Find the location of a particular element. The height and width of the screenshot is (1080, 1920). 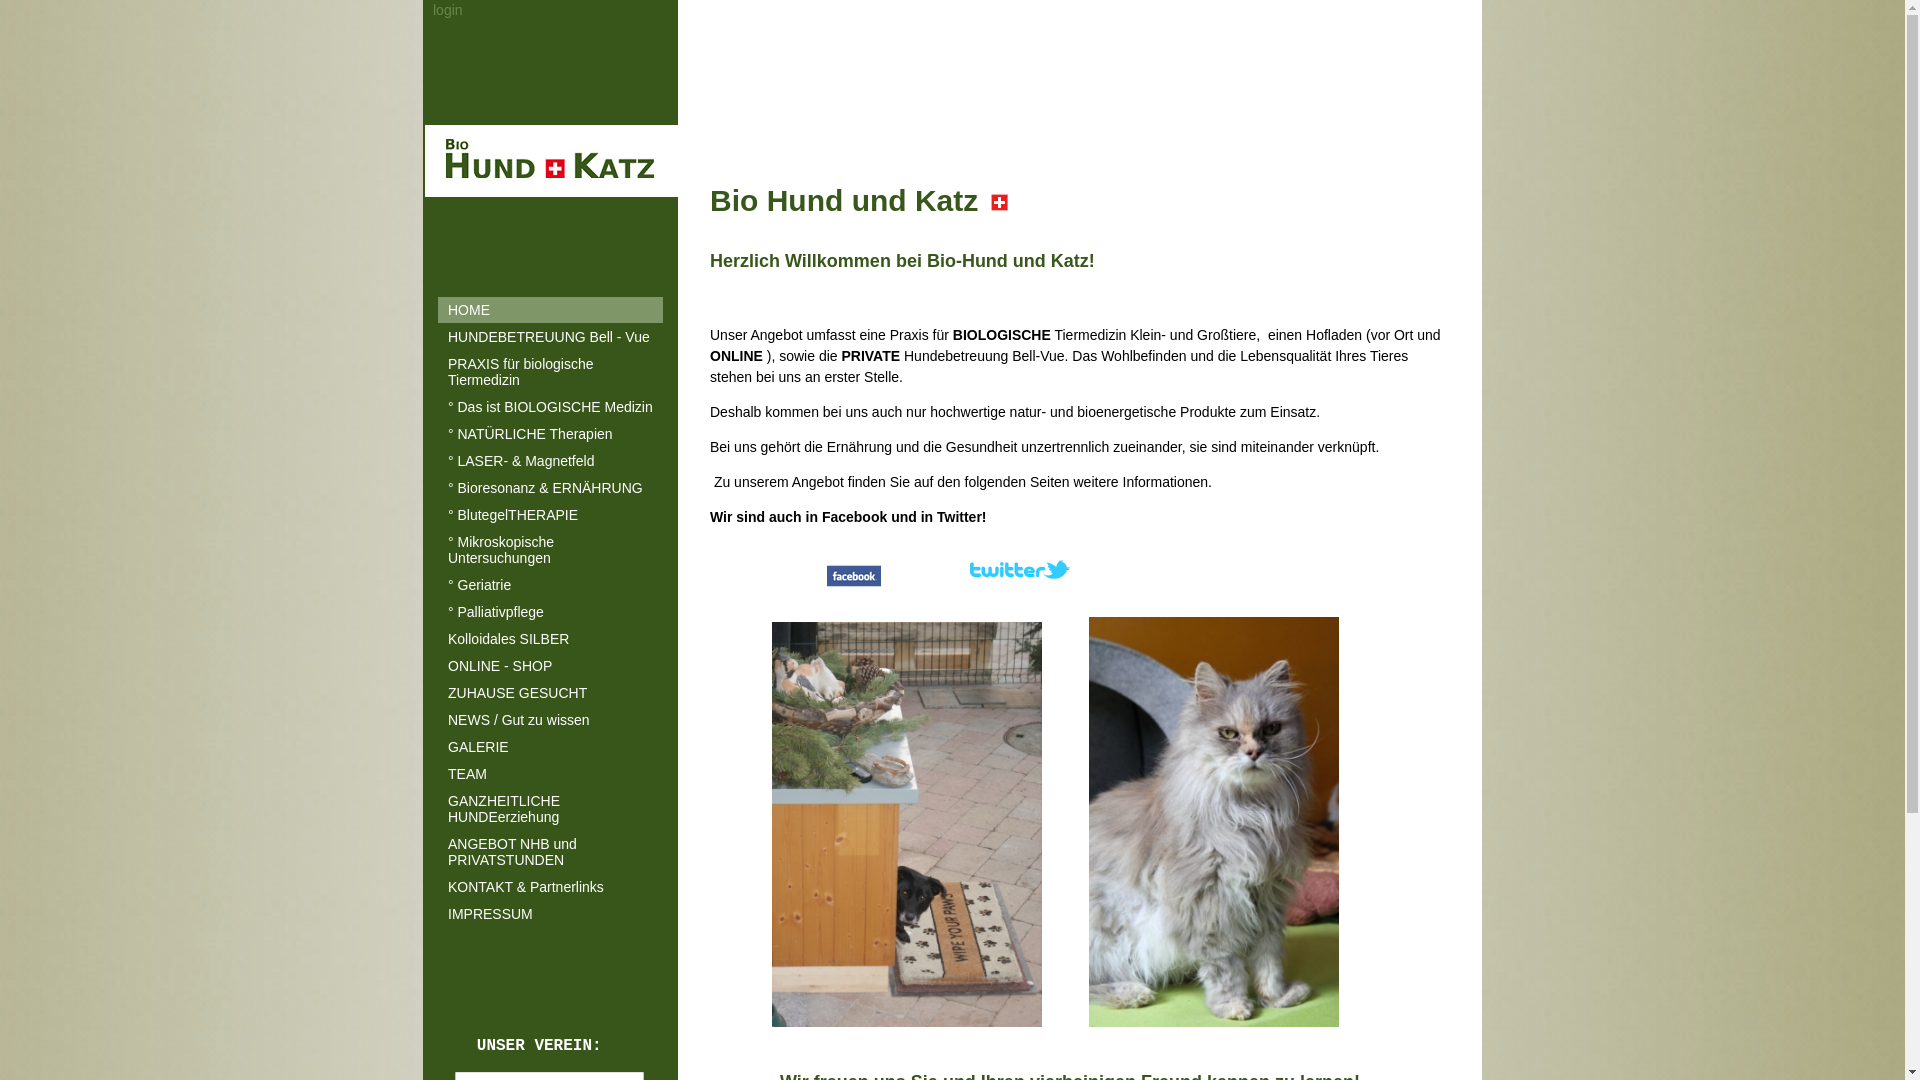

HOME is located at coordinates (550, 310).